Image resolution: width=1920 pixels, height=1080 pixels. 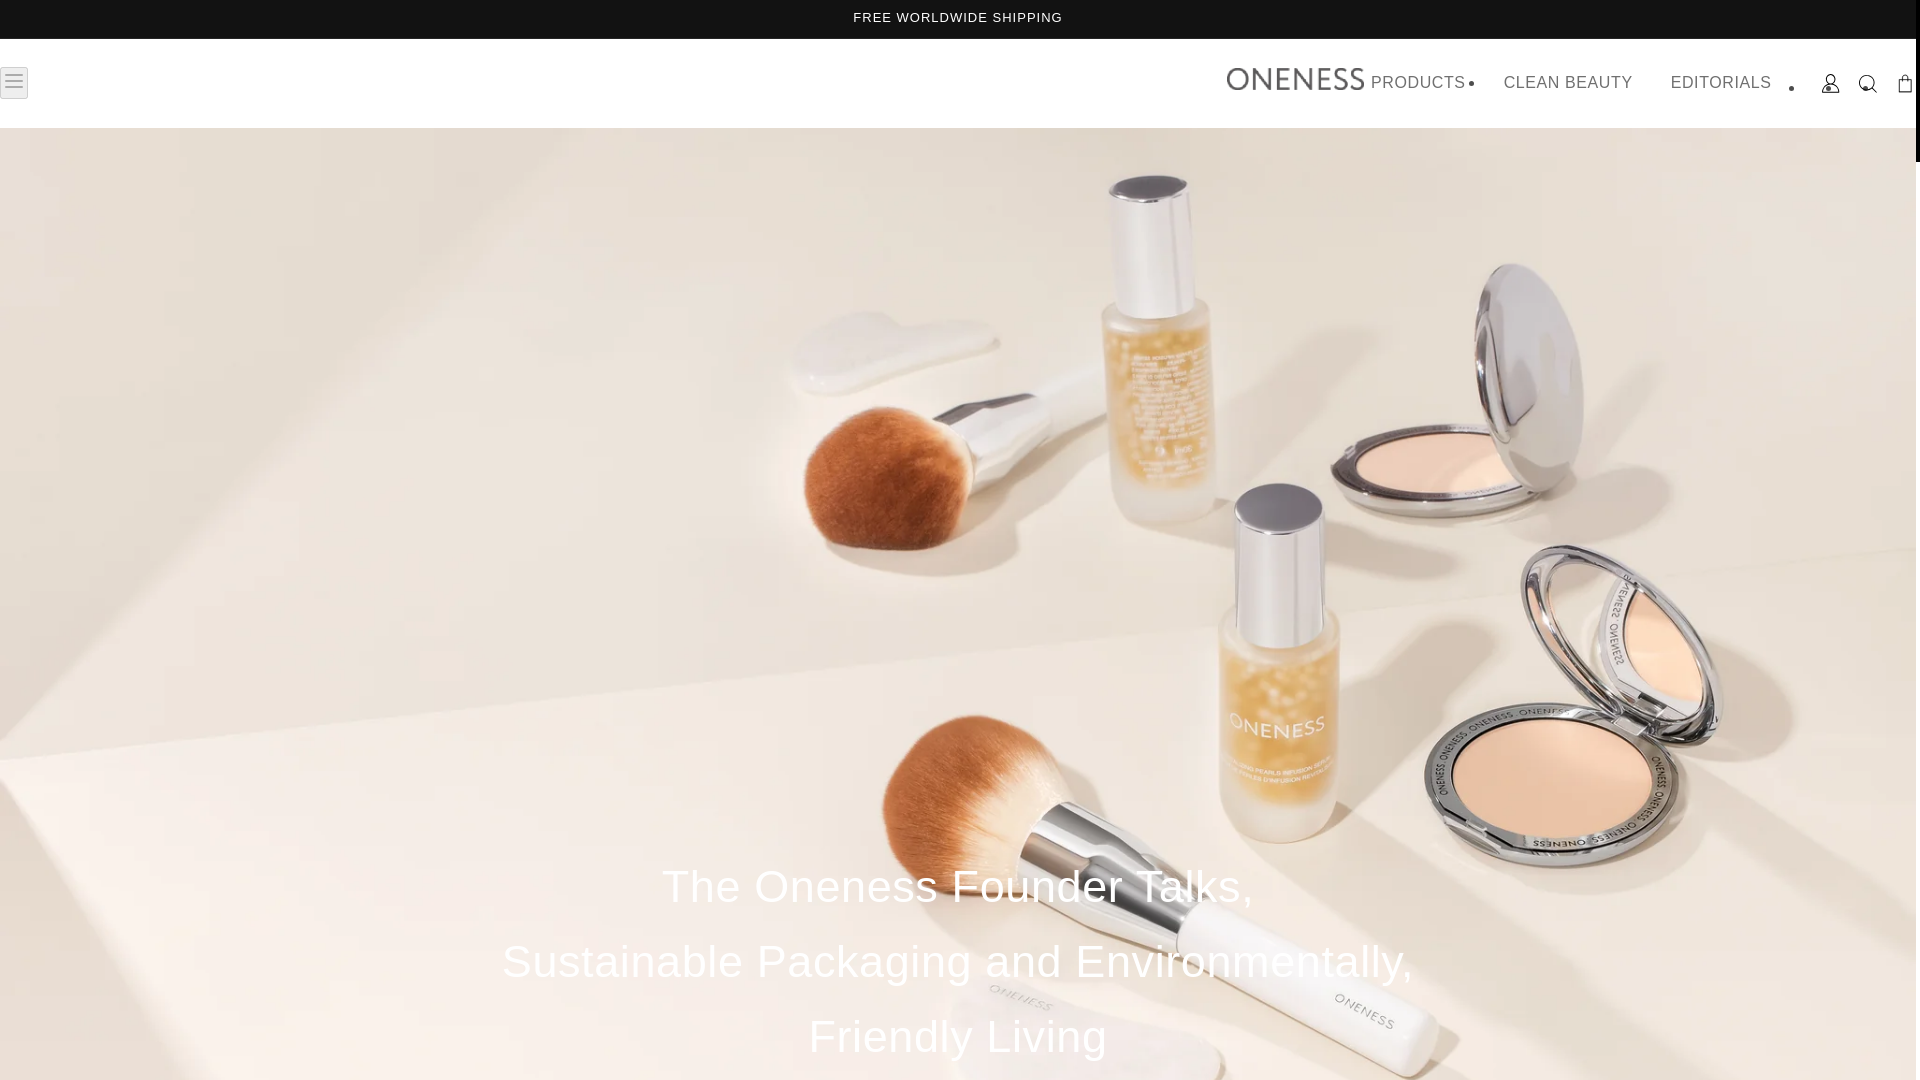 I want to click on Skip to content, so click(x=60, y=23).